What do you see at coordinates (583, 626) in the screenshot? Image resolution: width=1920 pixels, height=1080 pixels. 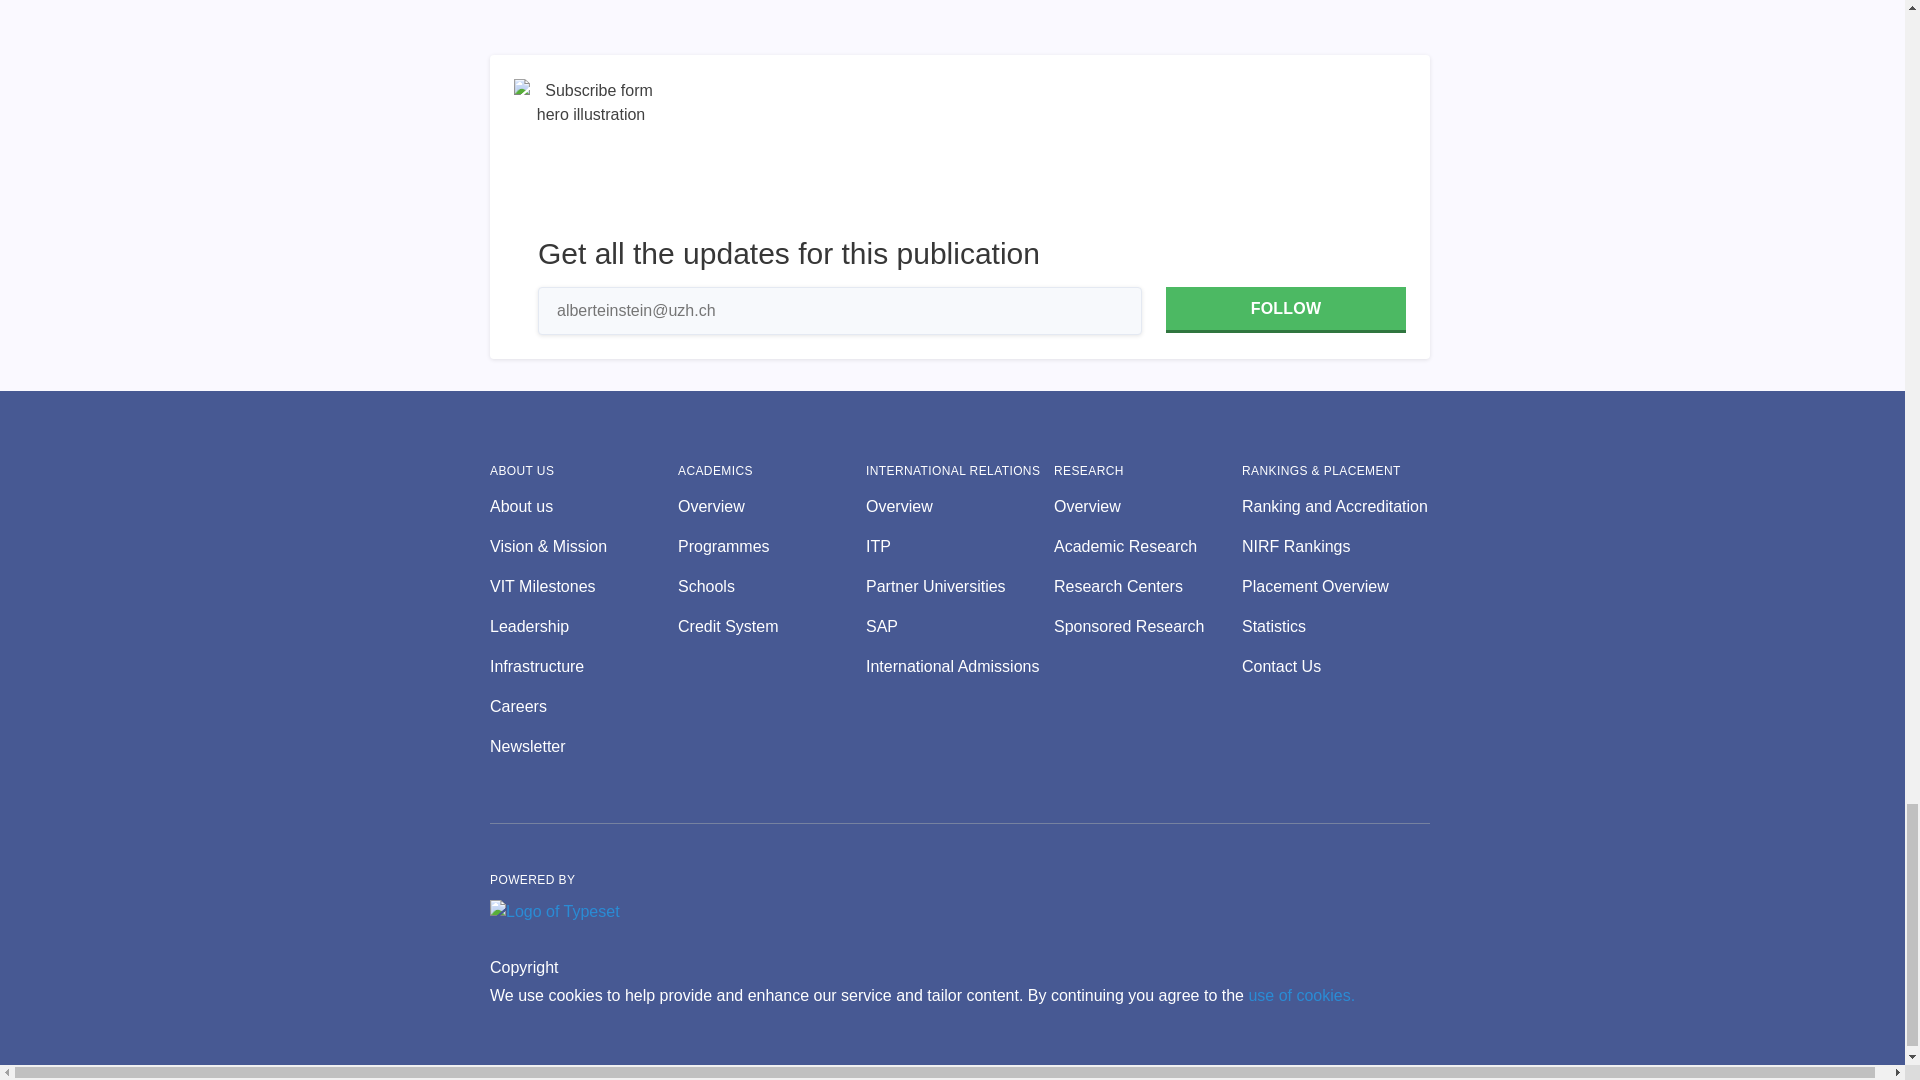 I see `Leadership` at bounding box center [583, 626].